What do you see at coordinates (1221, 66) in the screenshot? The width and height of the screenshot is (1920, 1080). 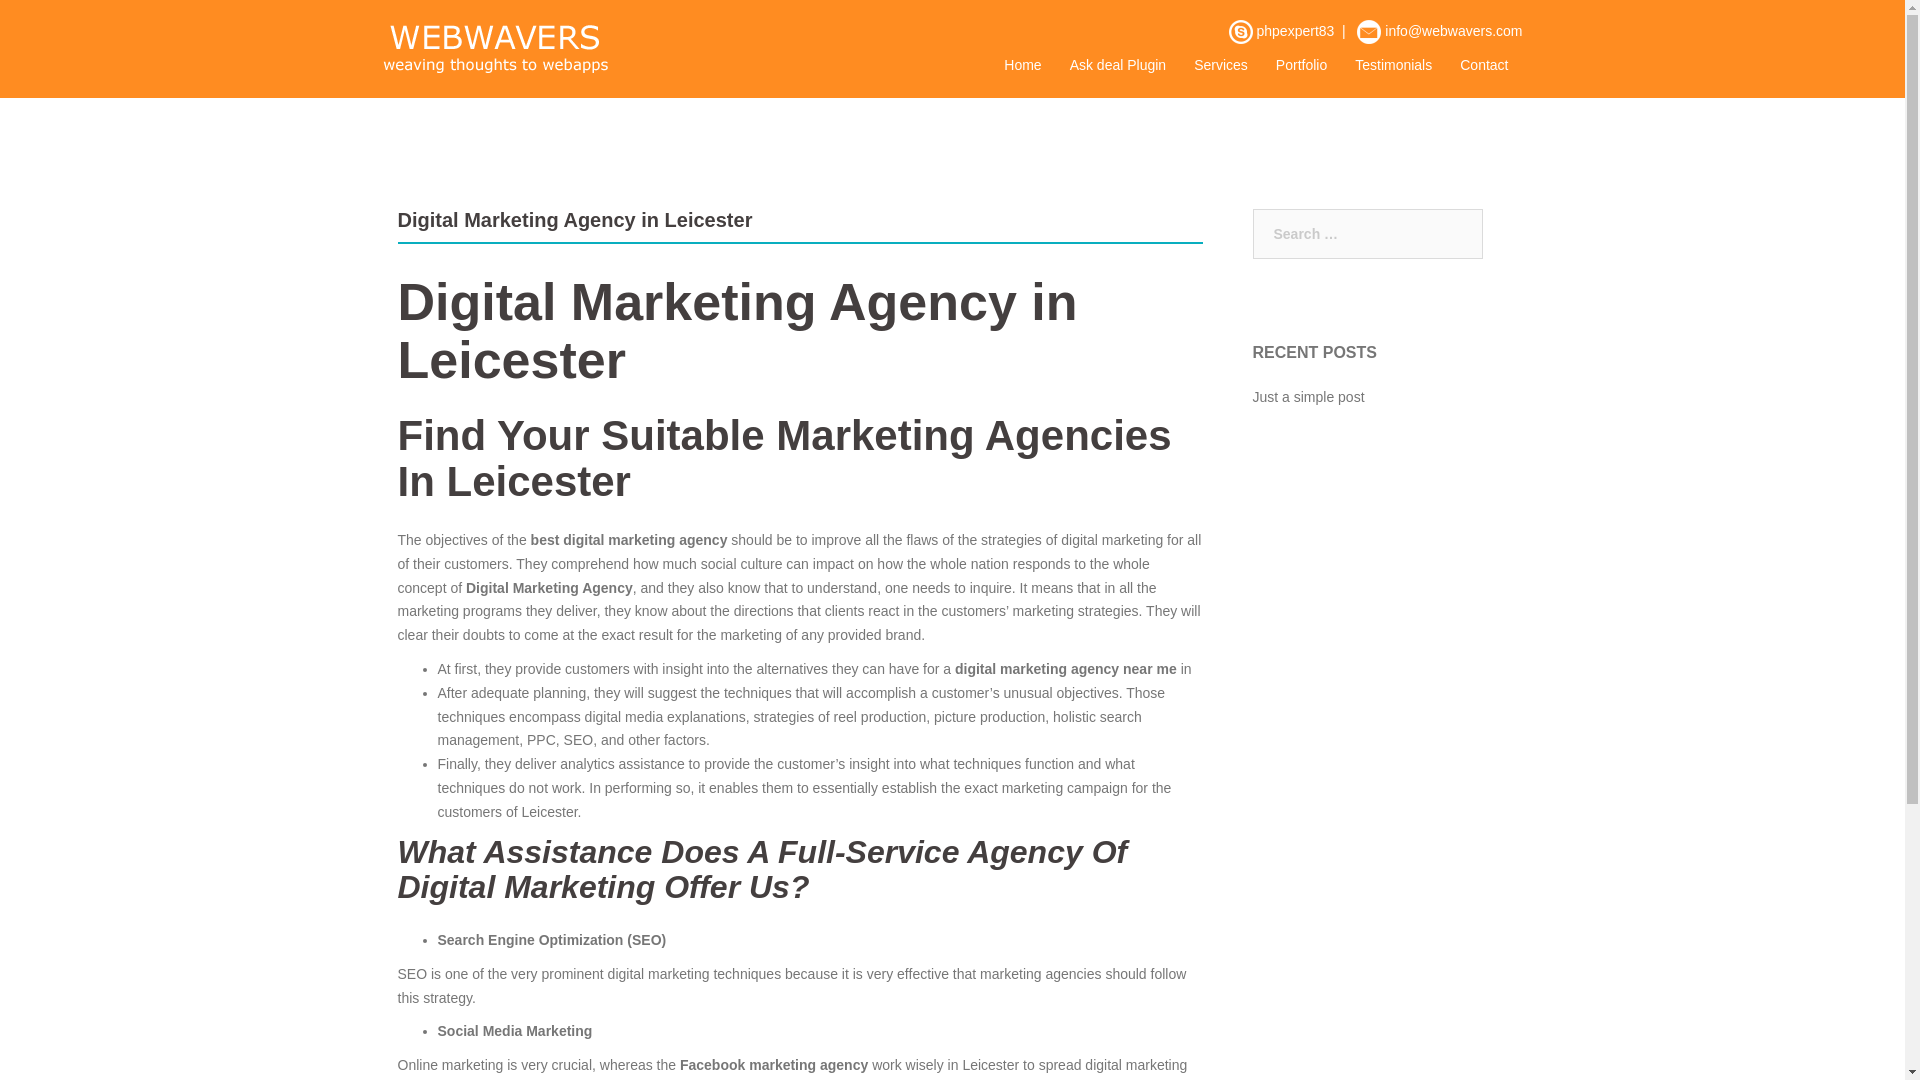 I see `Services` at bounding box center [1221, 66].